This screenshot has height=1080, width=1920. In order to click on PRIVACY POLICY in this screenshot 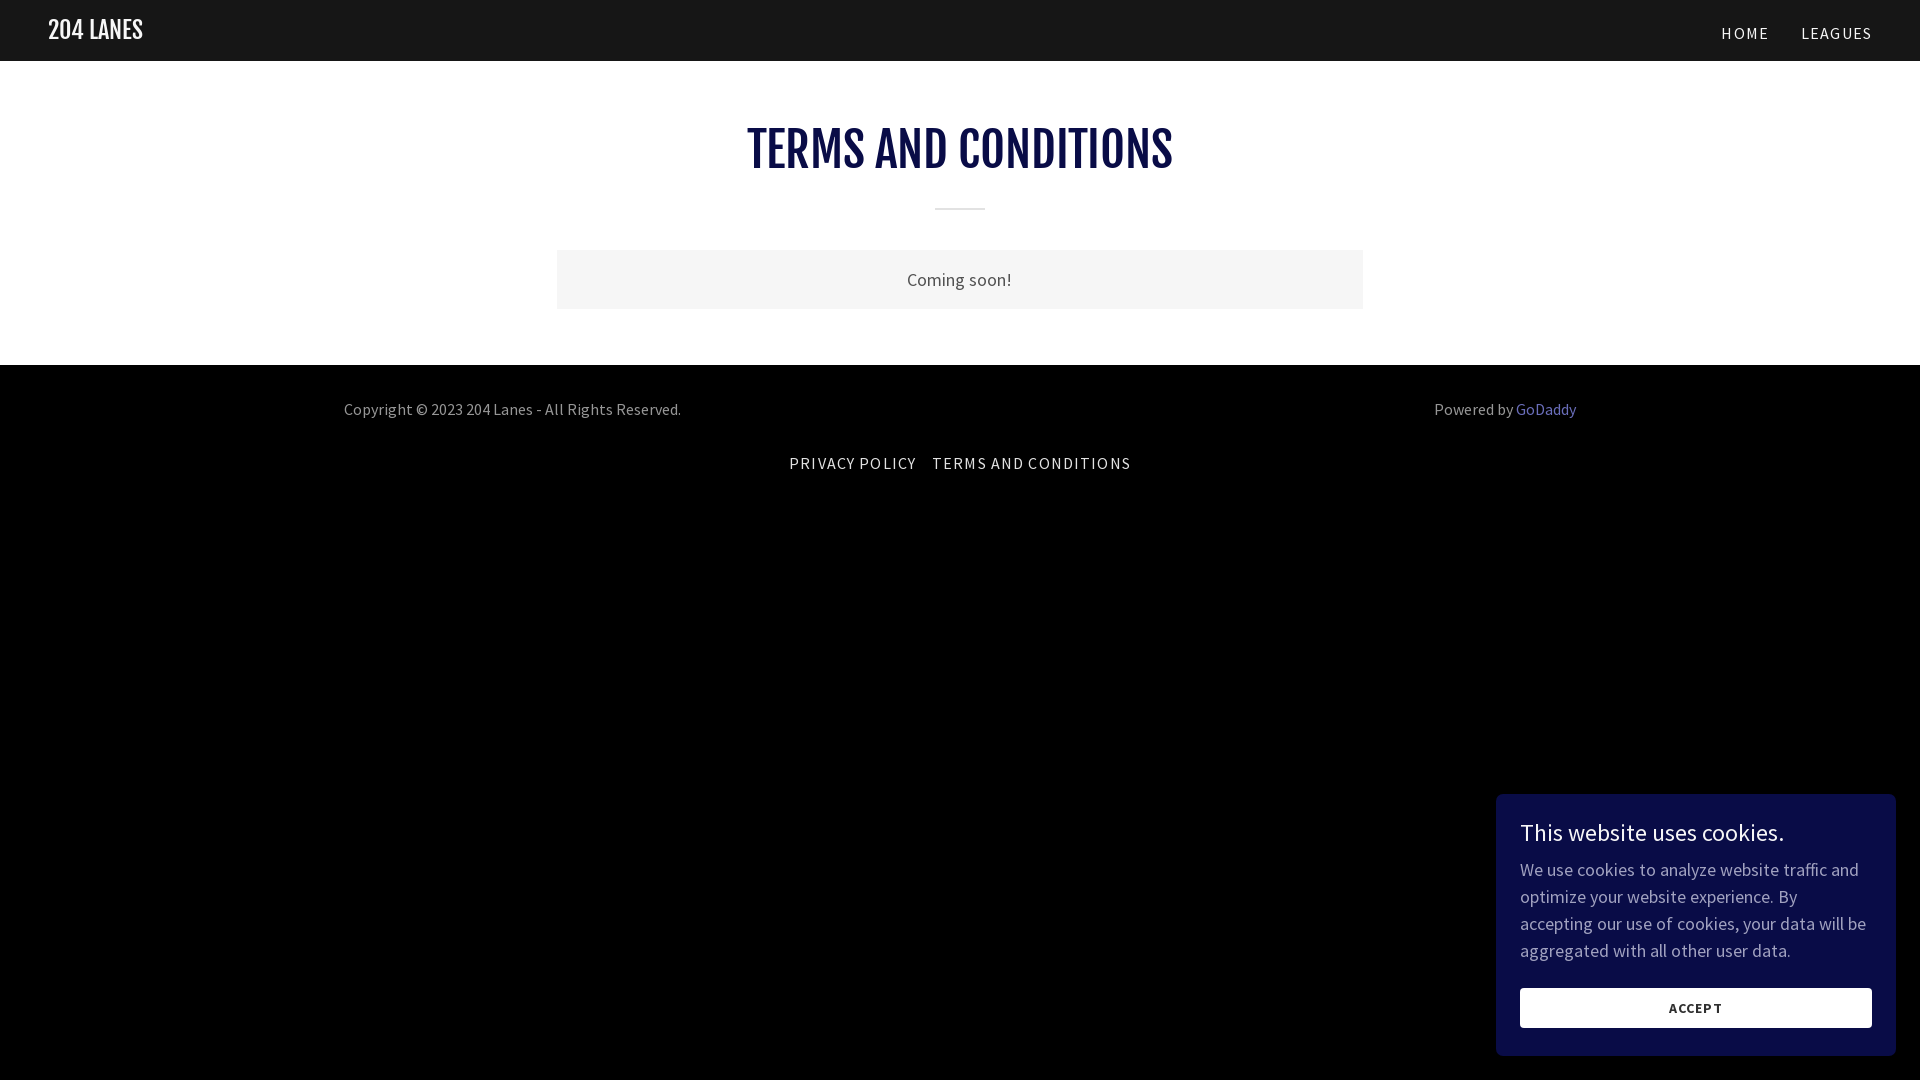, I will do `click(852, 463)`.